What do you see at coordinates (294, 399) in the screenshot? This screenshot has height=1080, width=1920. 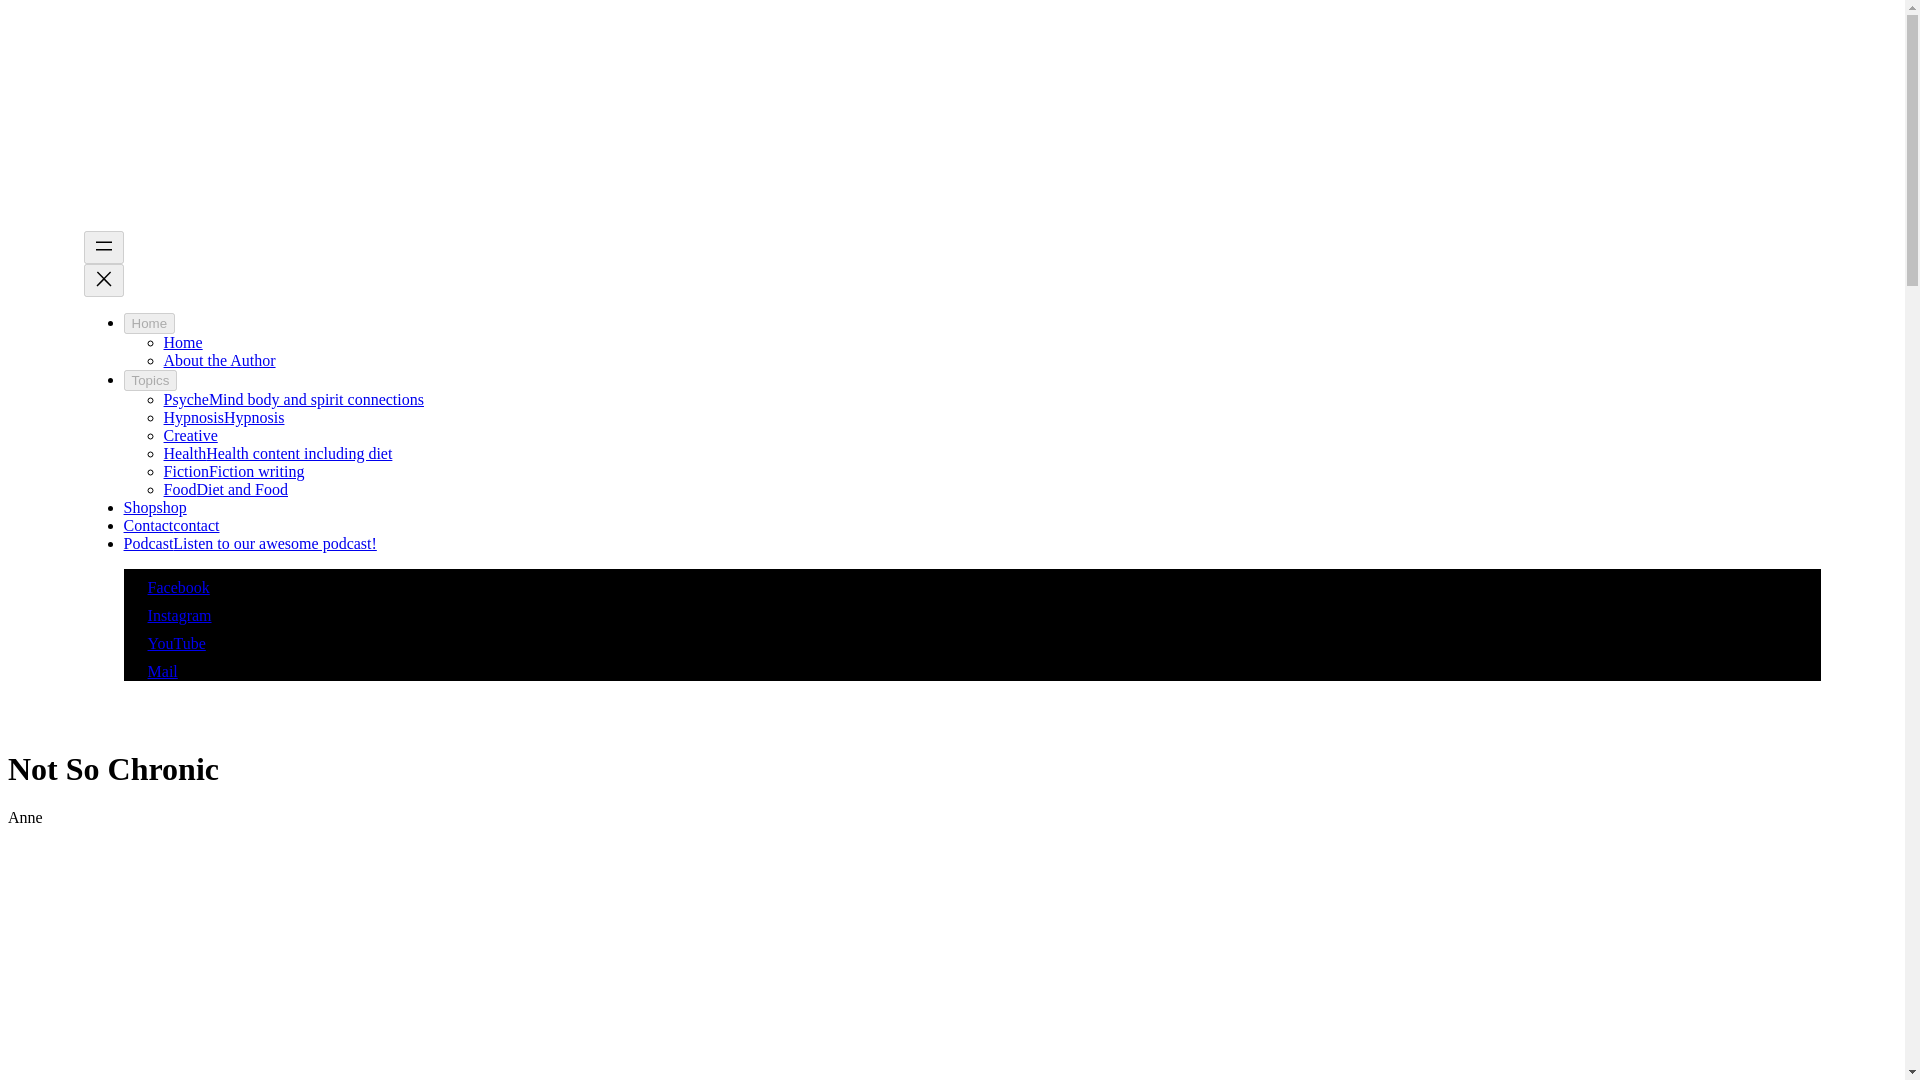 I see `PsycheMind body and spirit connections` at bounding box center [294, 399].